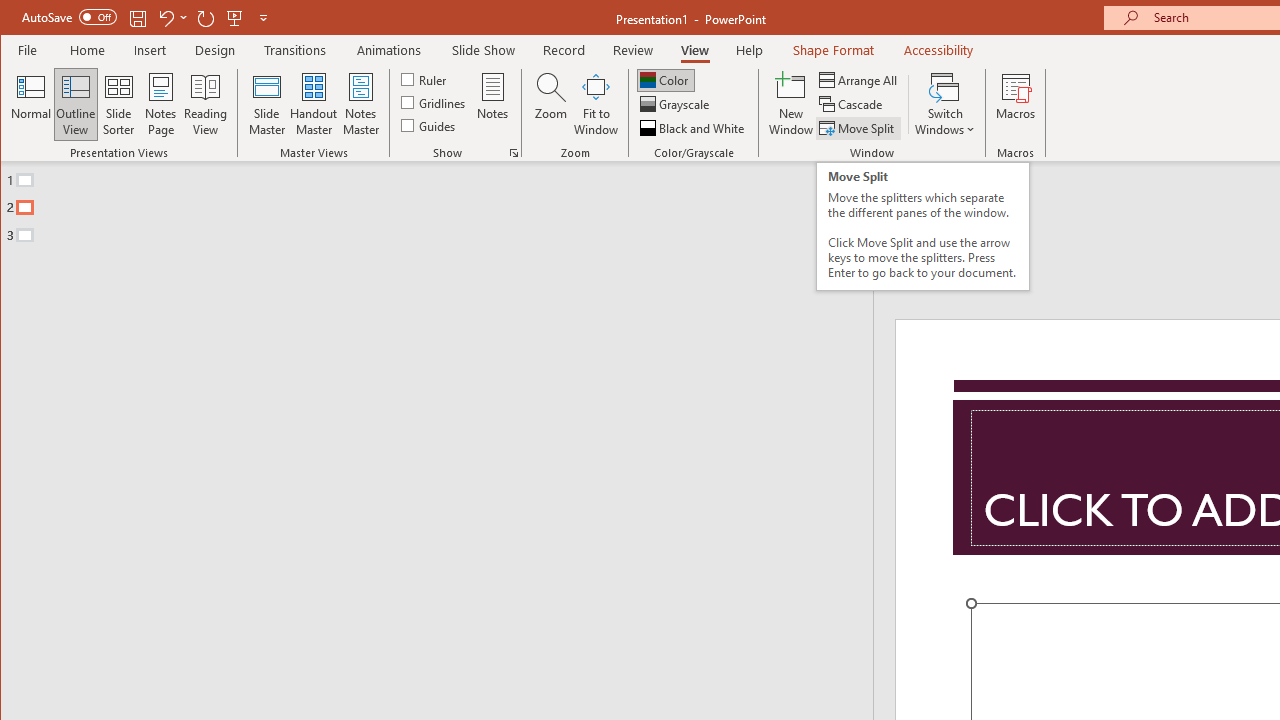 The image size is (1280, 720). Describe the element at coordinates (791, 104) in the screenshot. I see `New Window` at that location.